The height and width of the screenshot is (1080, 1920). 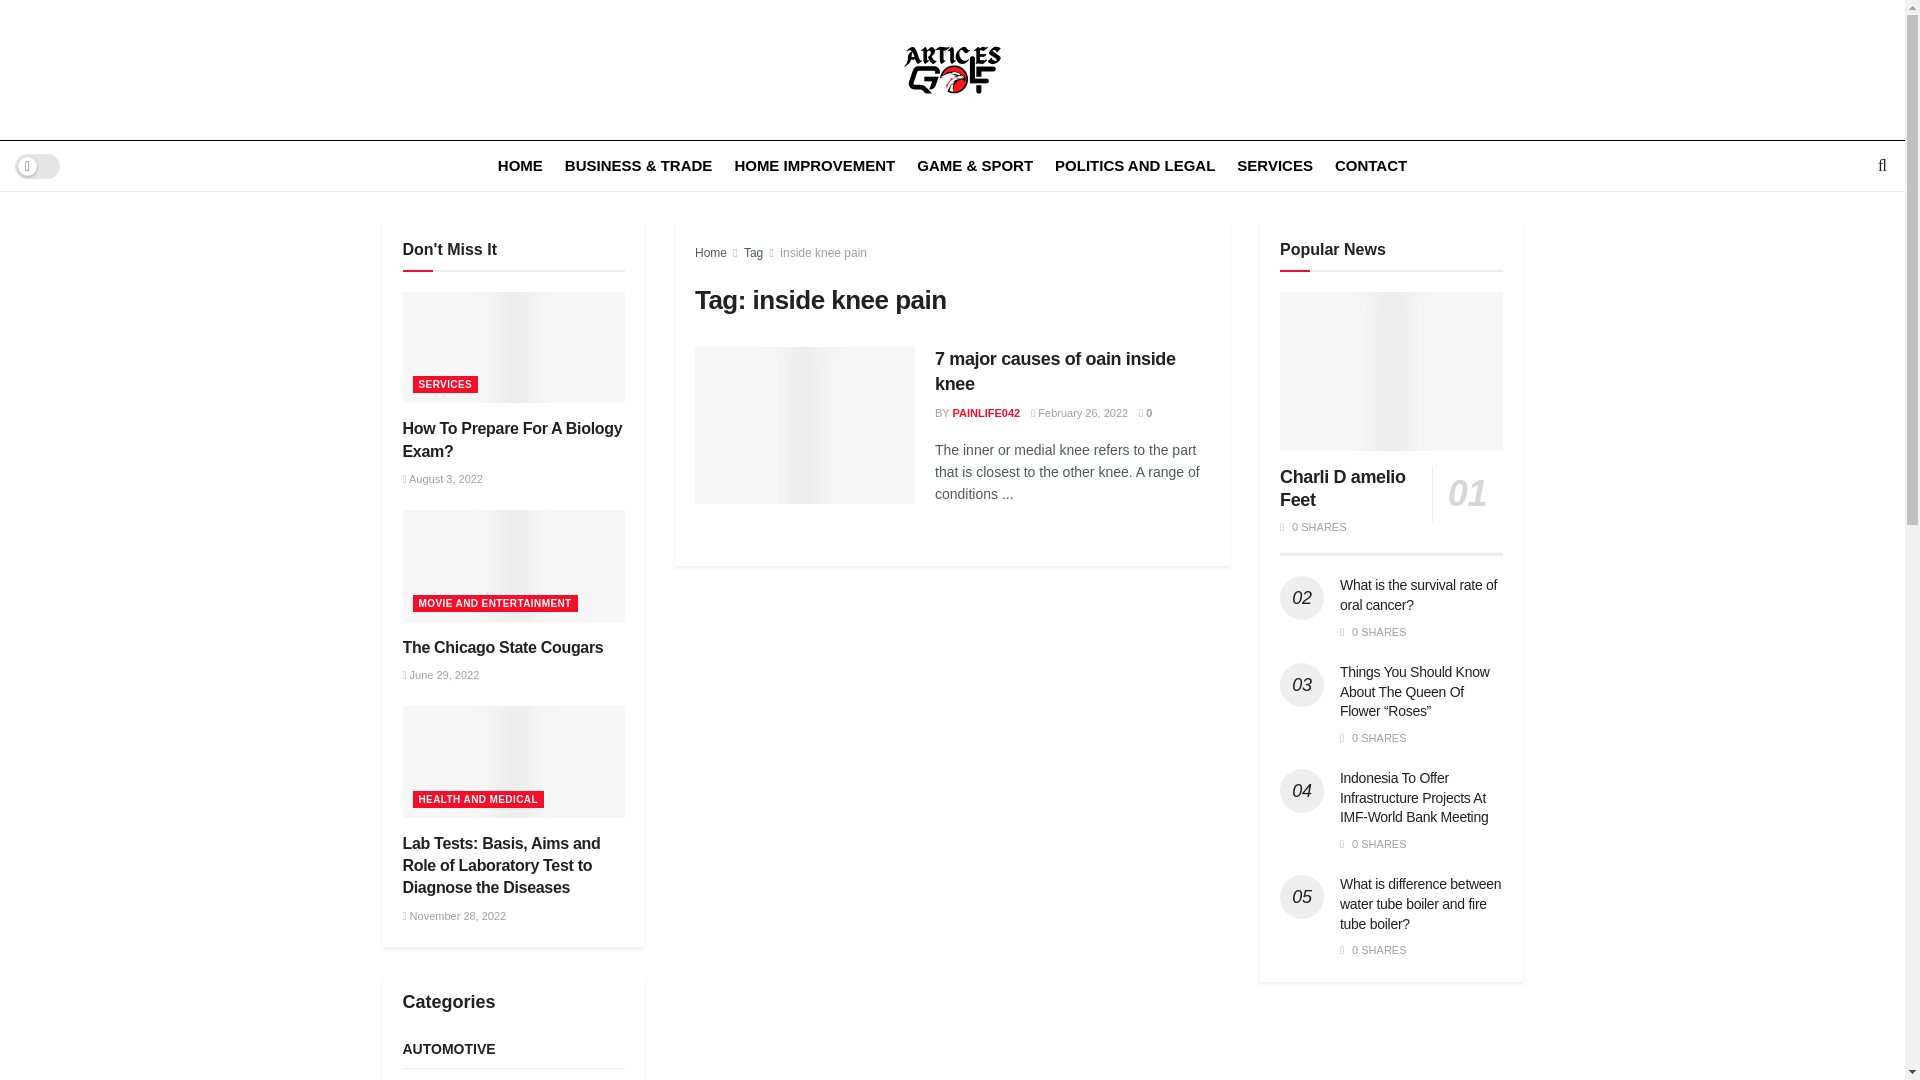 I want to click on POLITICS AND LEGAL, so click(x=1134, y=166).